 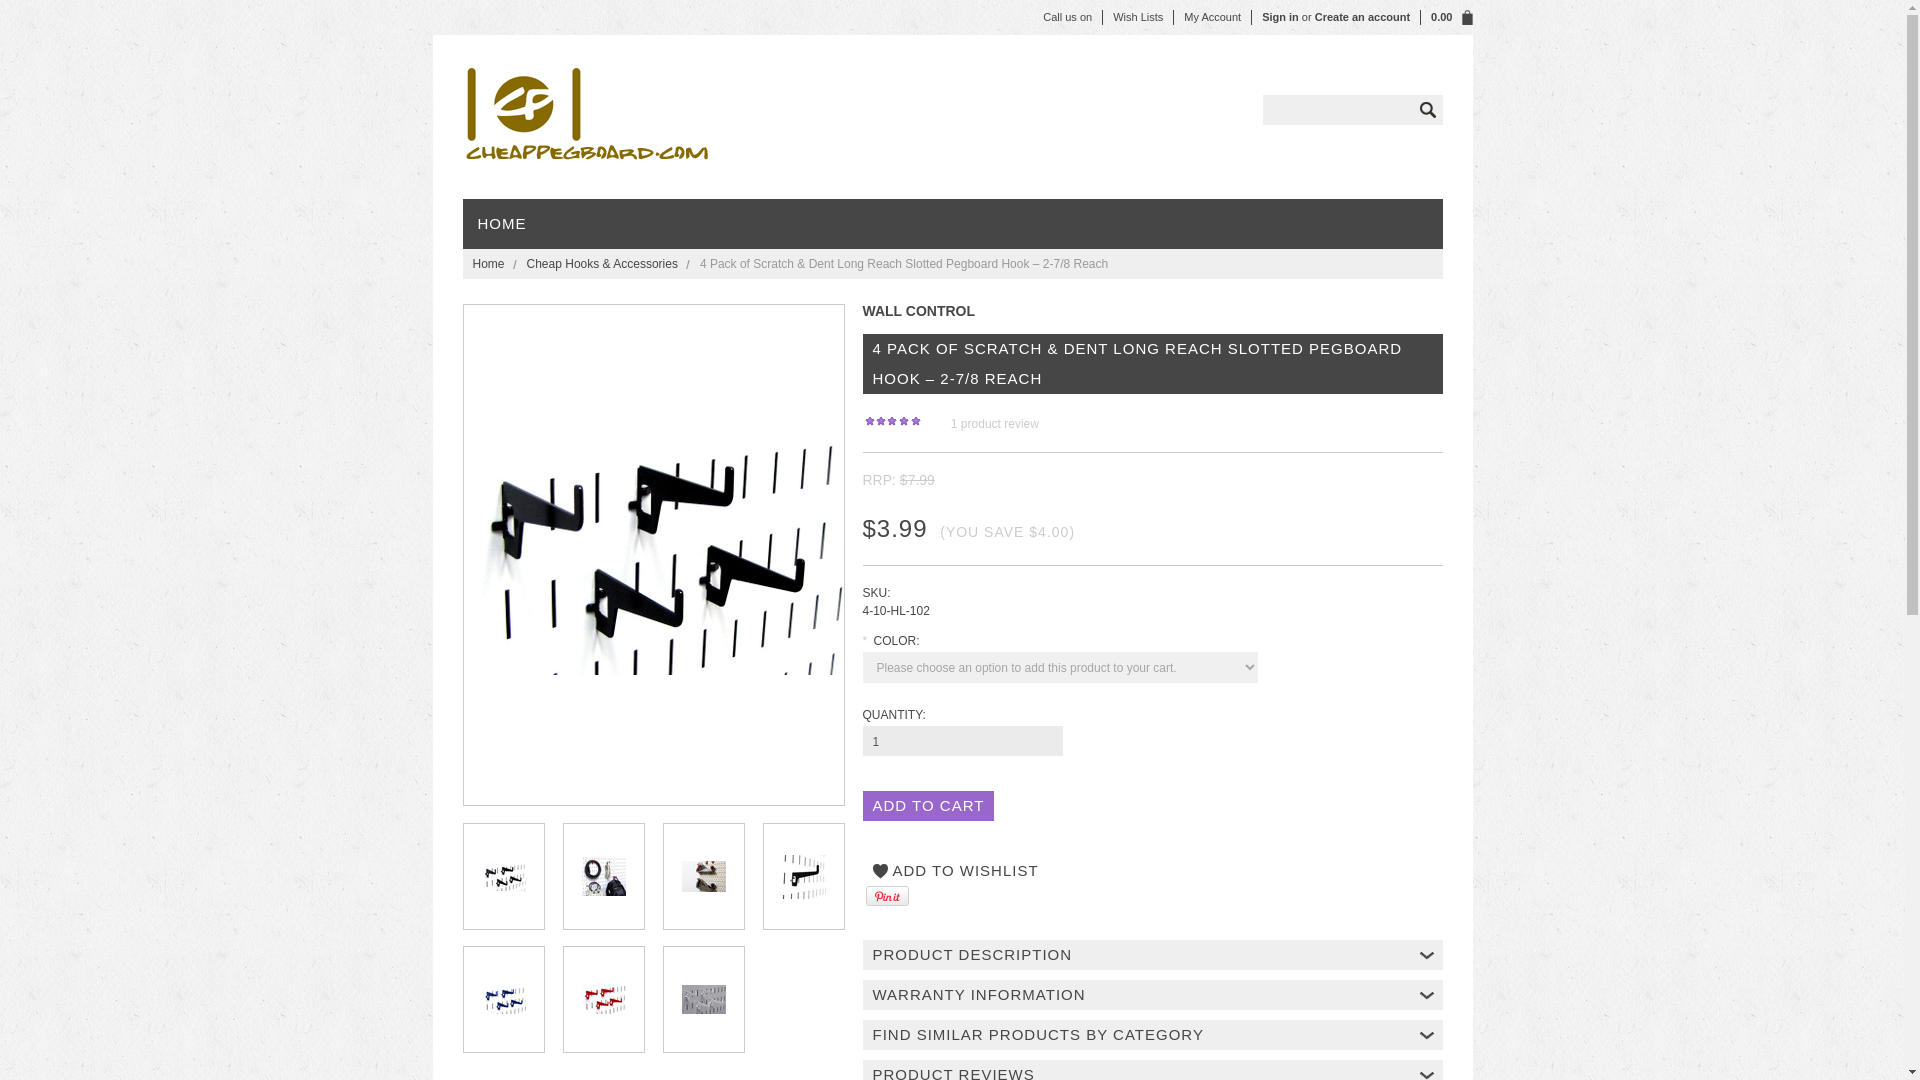 What do you see at coordinates (703, 999) in the screenshot?
I see `Image 7` at bounding box center [703, 999].